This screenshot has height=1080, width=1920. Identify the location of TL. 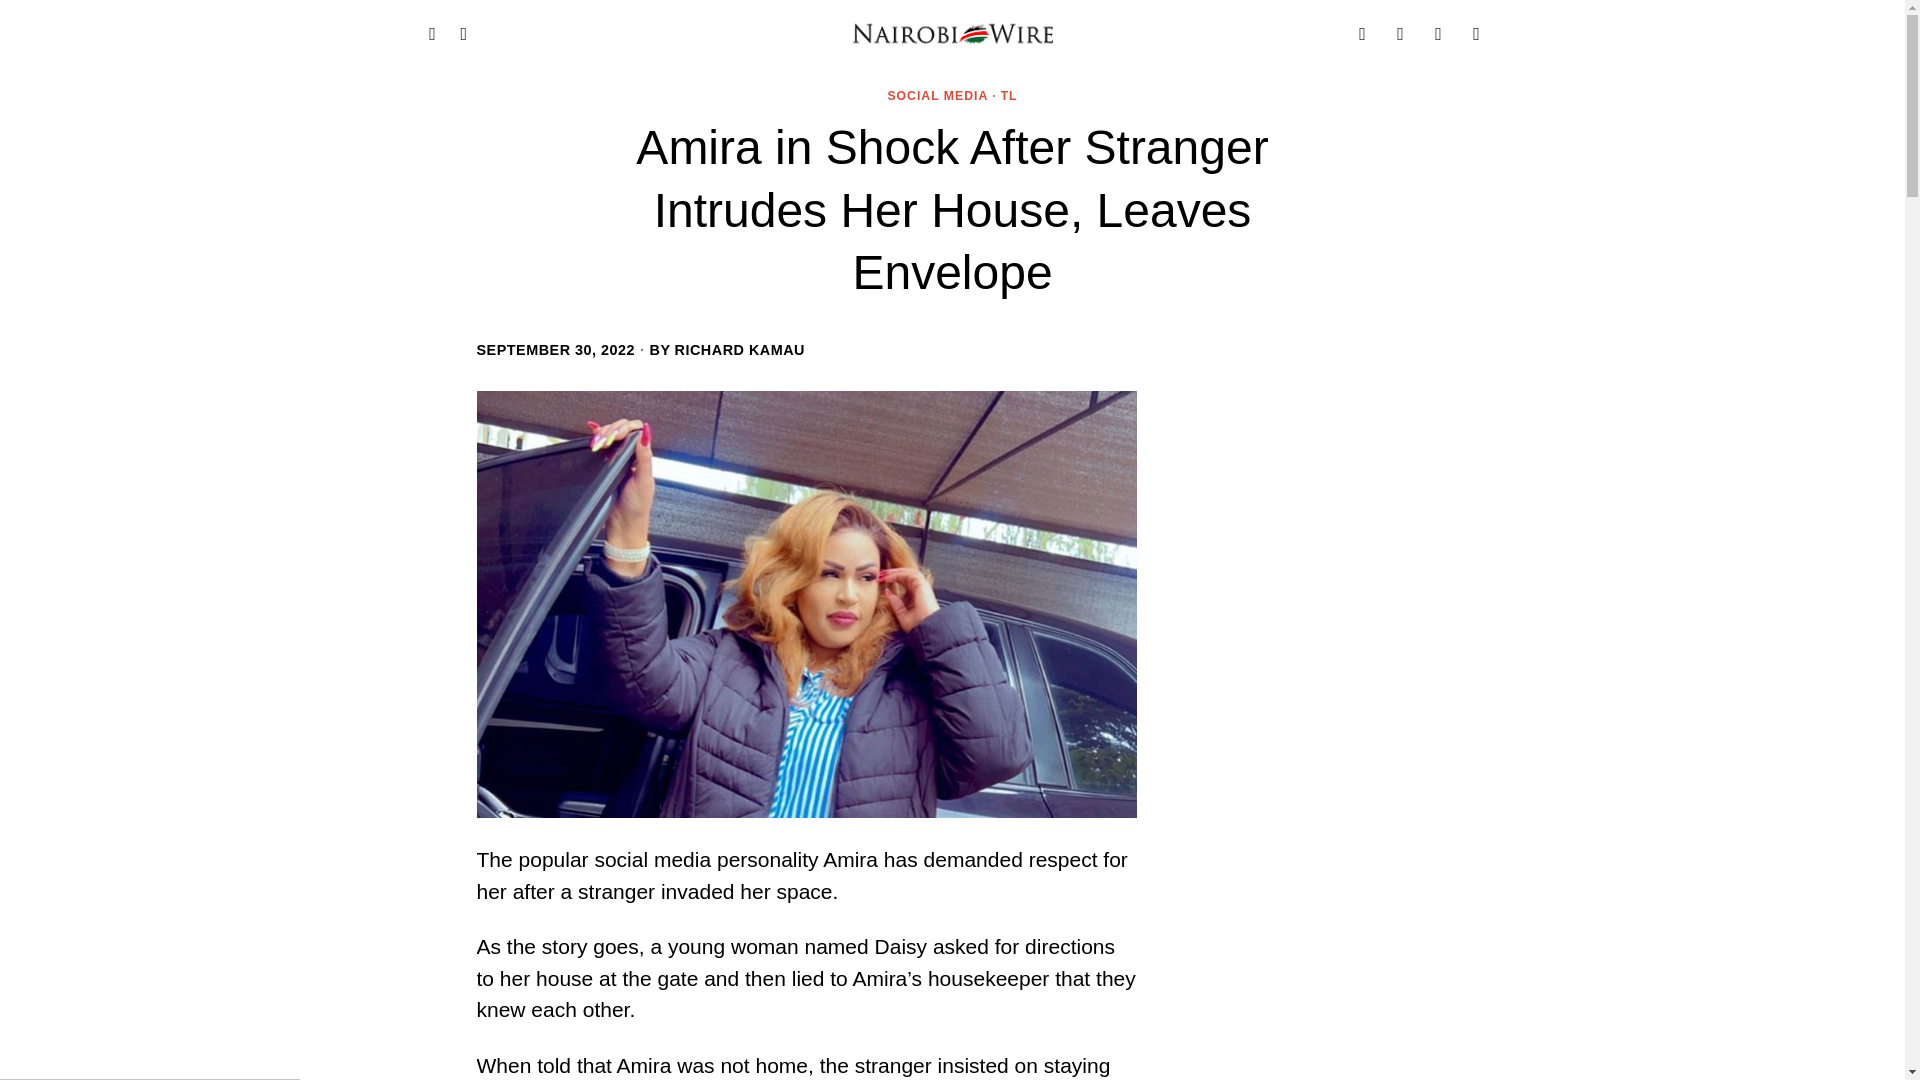
(1008, 96).